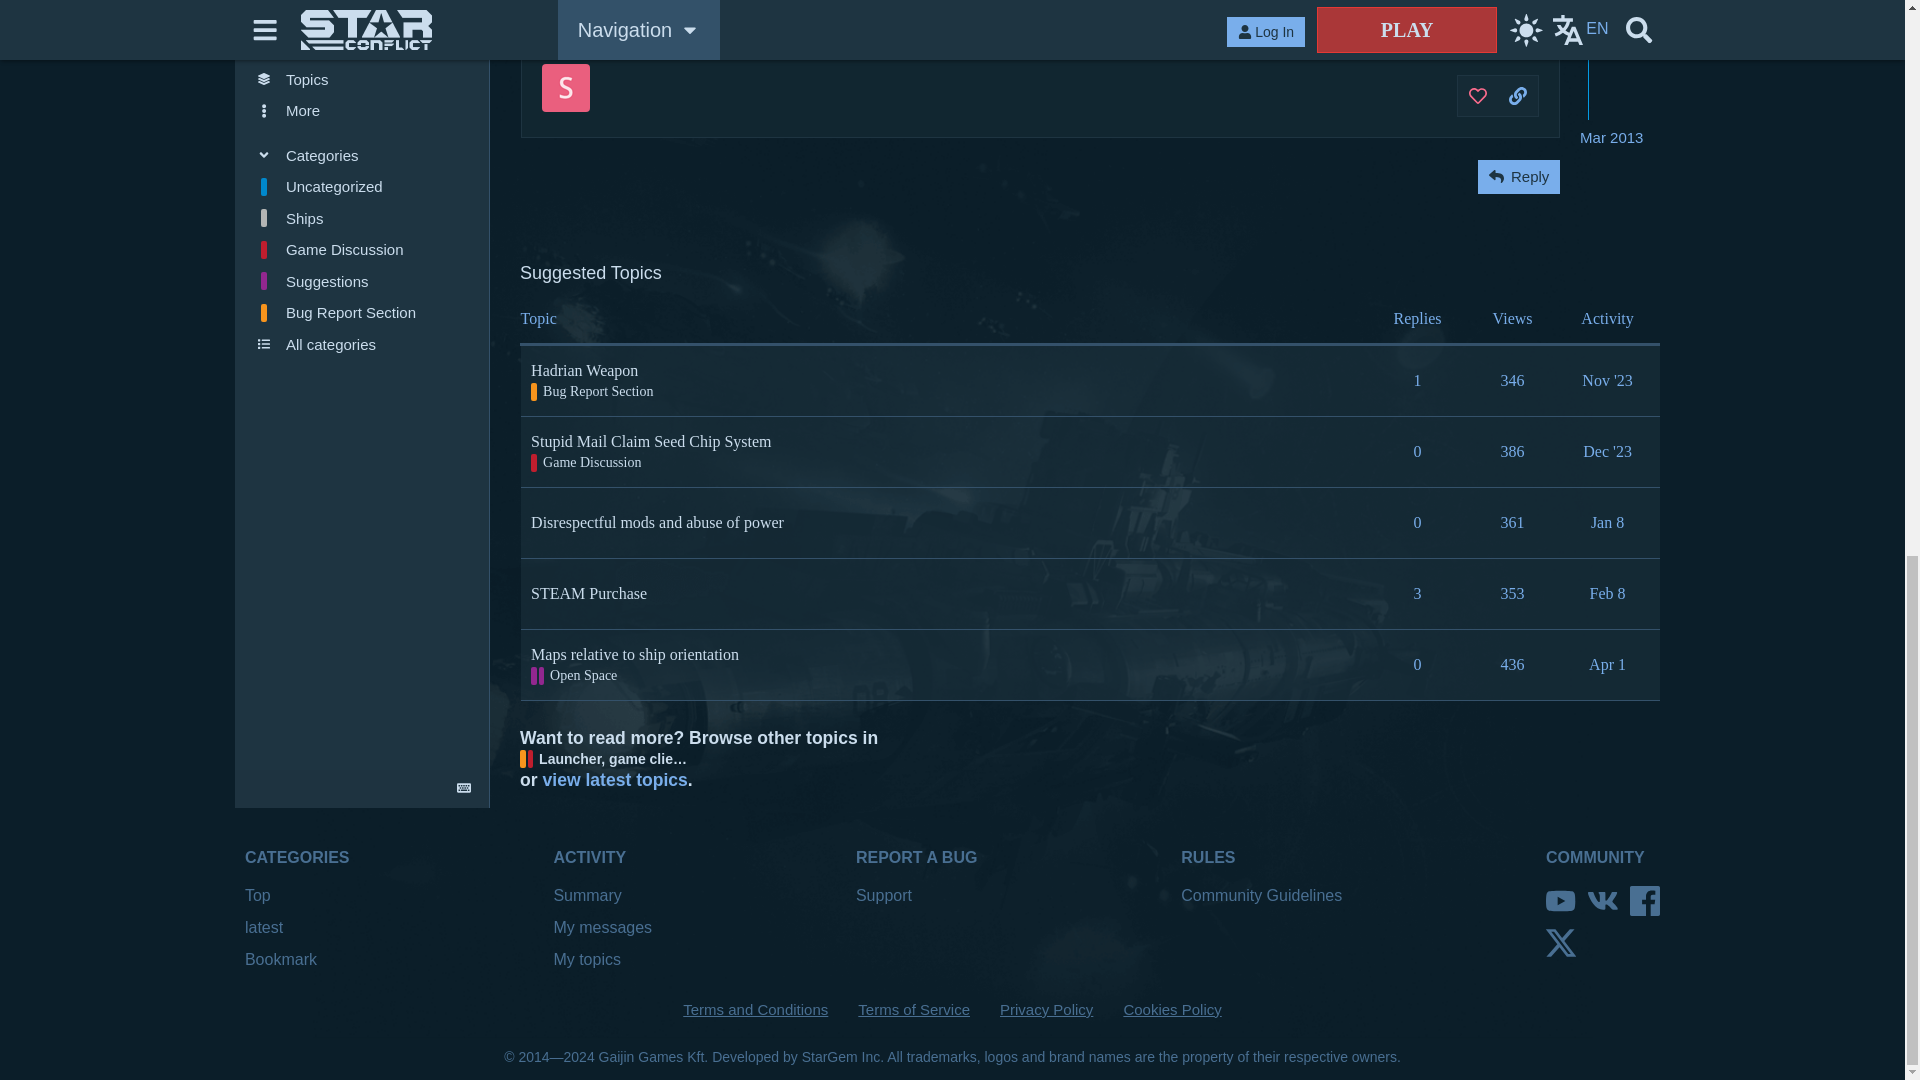 The height and width of the screenshot is (1080, 1920). Describe the element at coordinates (651, 441) in the screenshot. I see `Stupid Mail Claim Seed Chip System` at that location.